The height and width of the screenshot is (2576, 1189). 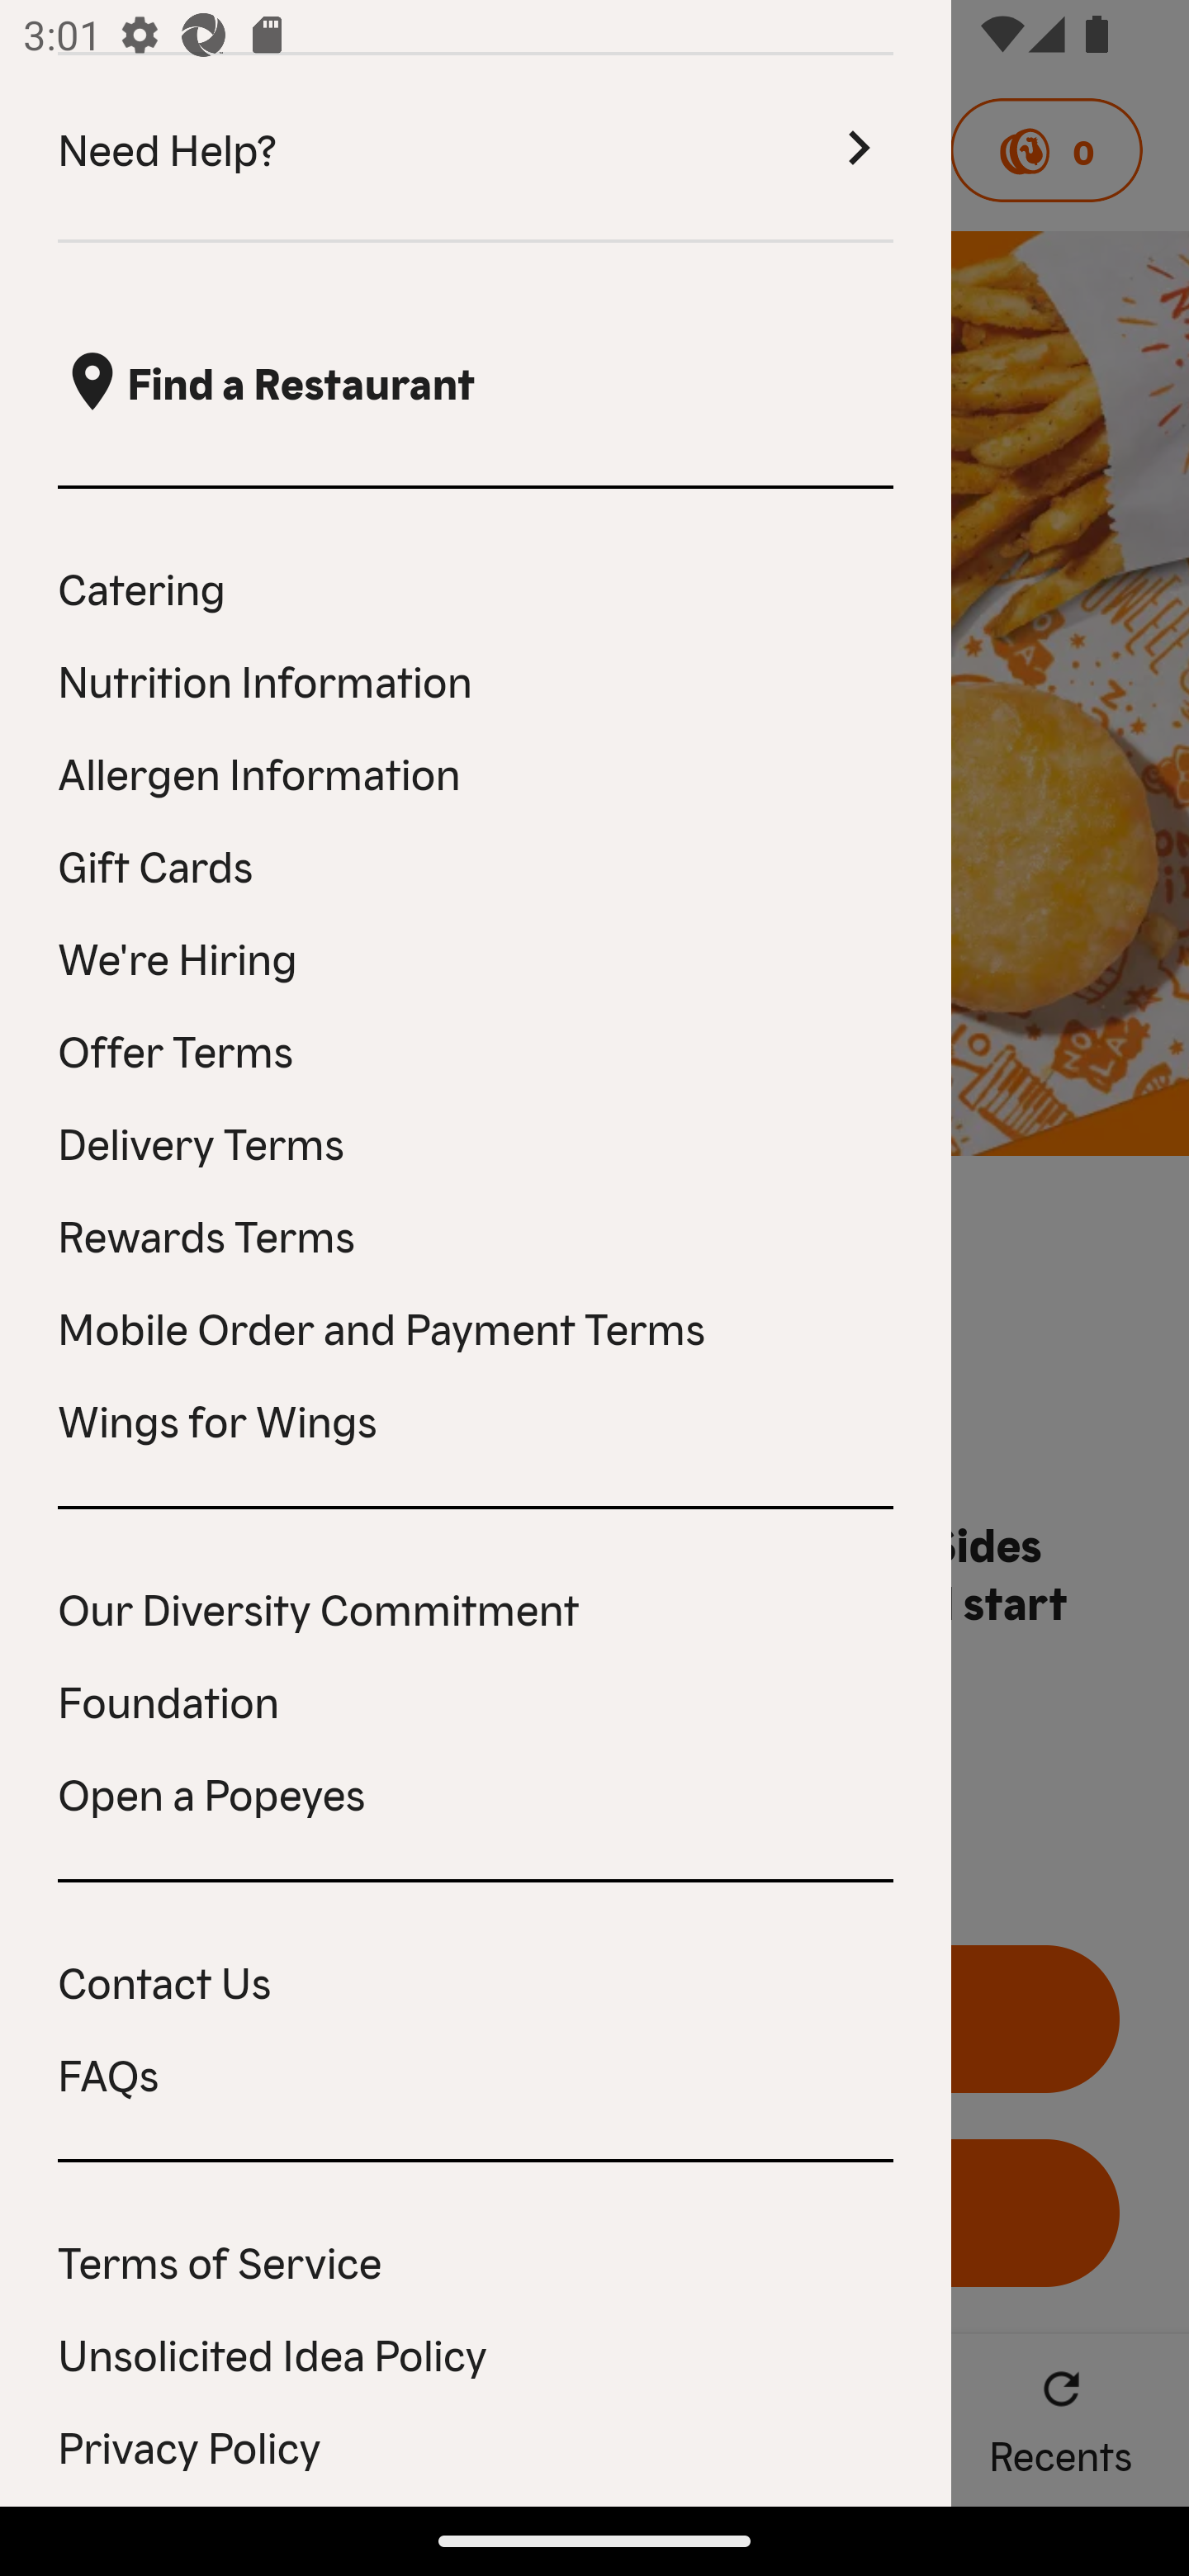 I want to click on Mobile Order and Payment Terms, so click(x=476, y=1326).